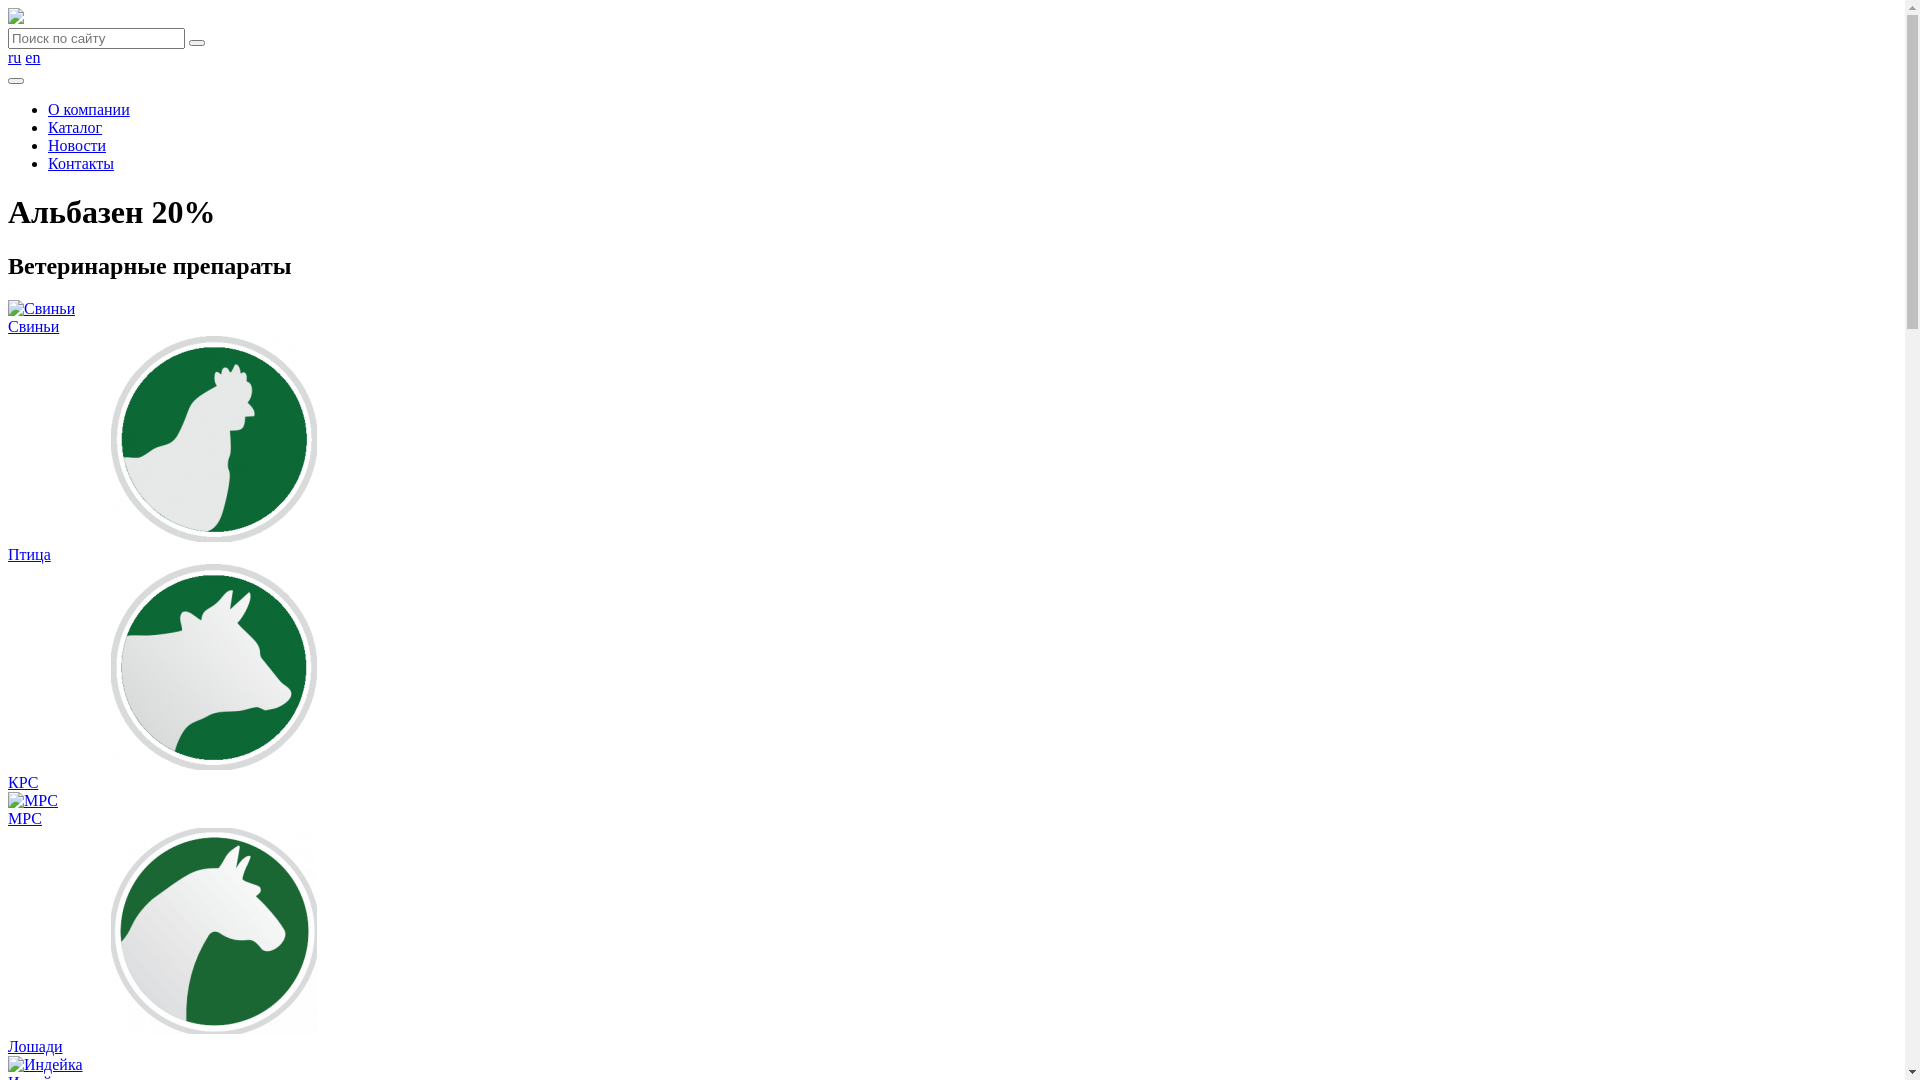 This screenshot has height=1080, width=1920. I want to click on ru, so click(14, 58).